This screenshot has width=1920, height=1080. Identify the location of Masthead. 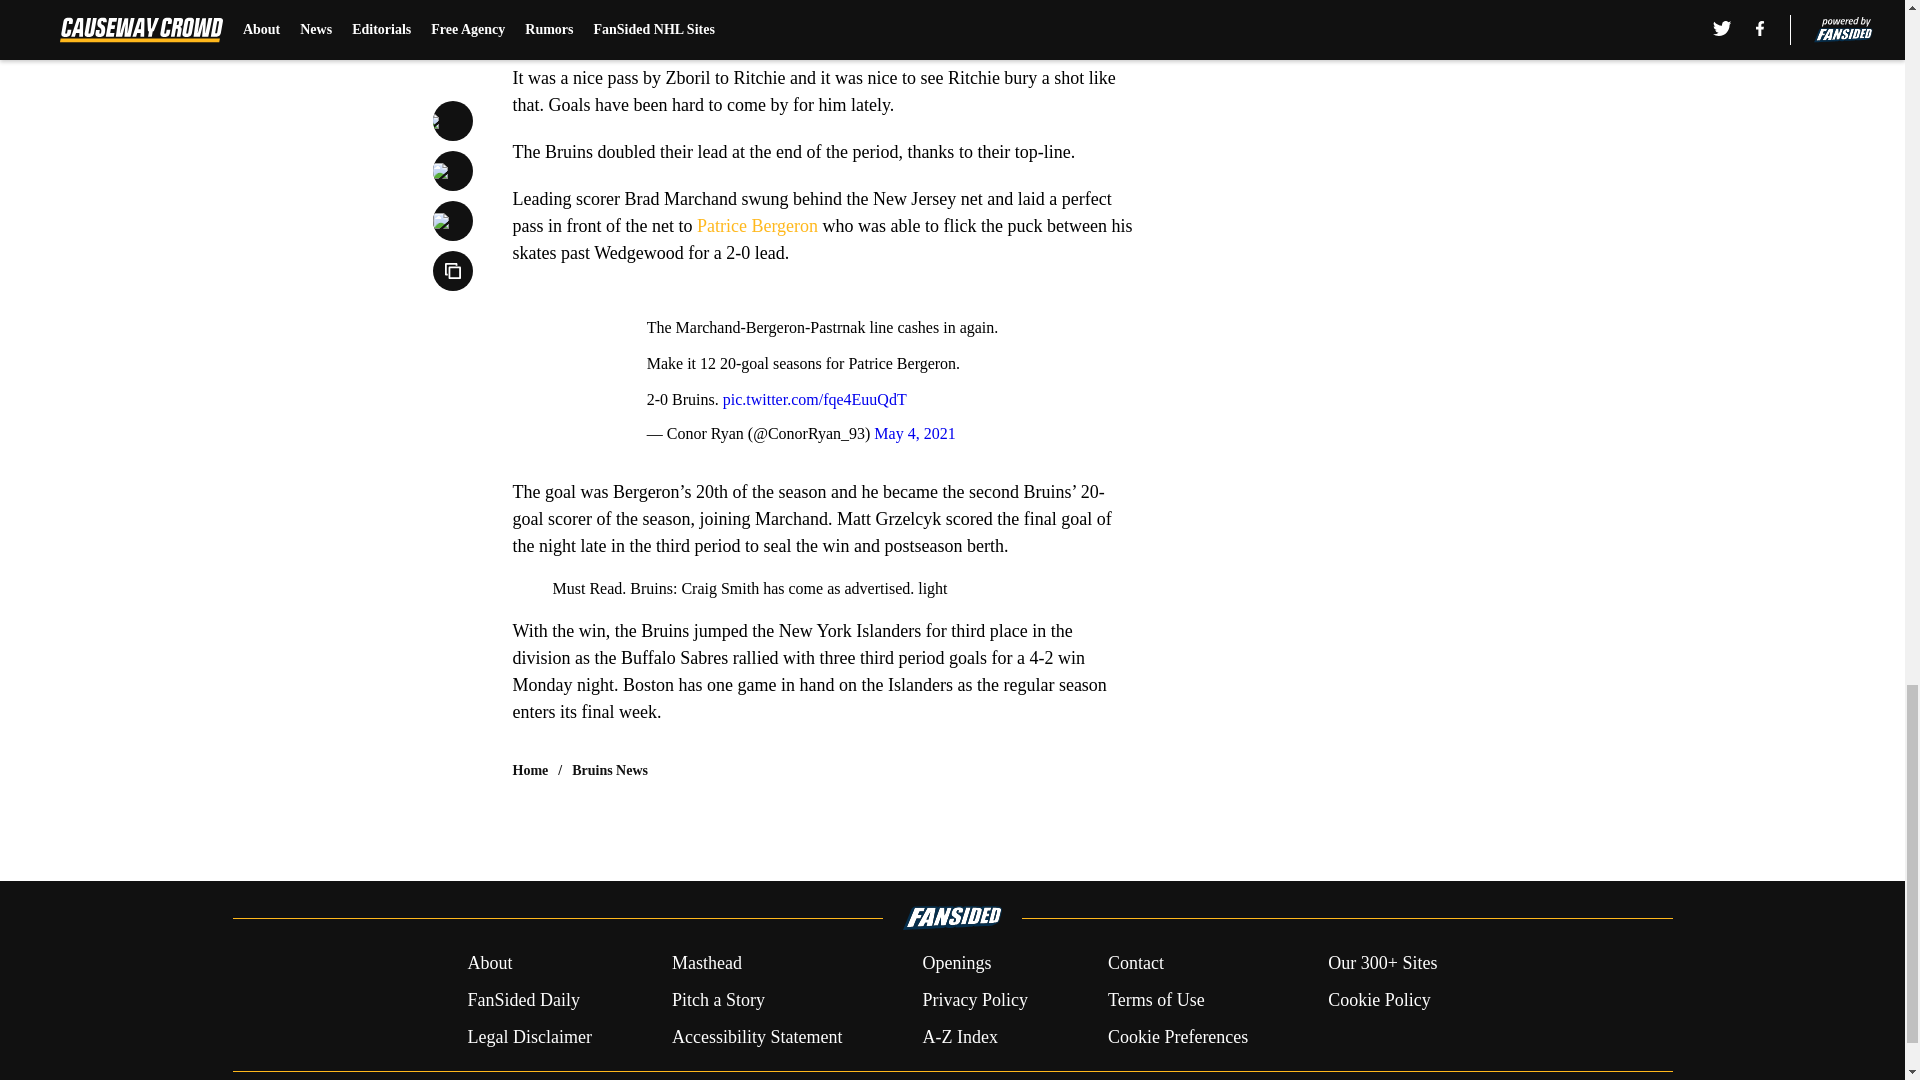
(706, 964).